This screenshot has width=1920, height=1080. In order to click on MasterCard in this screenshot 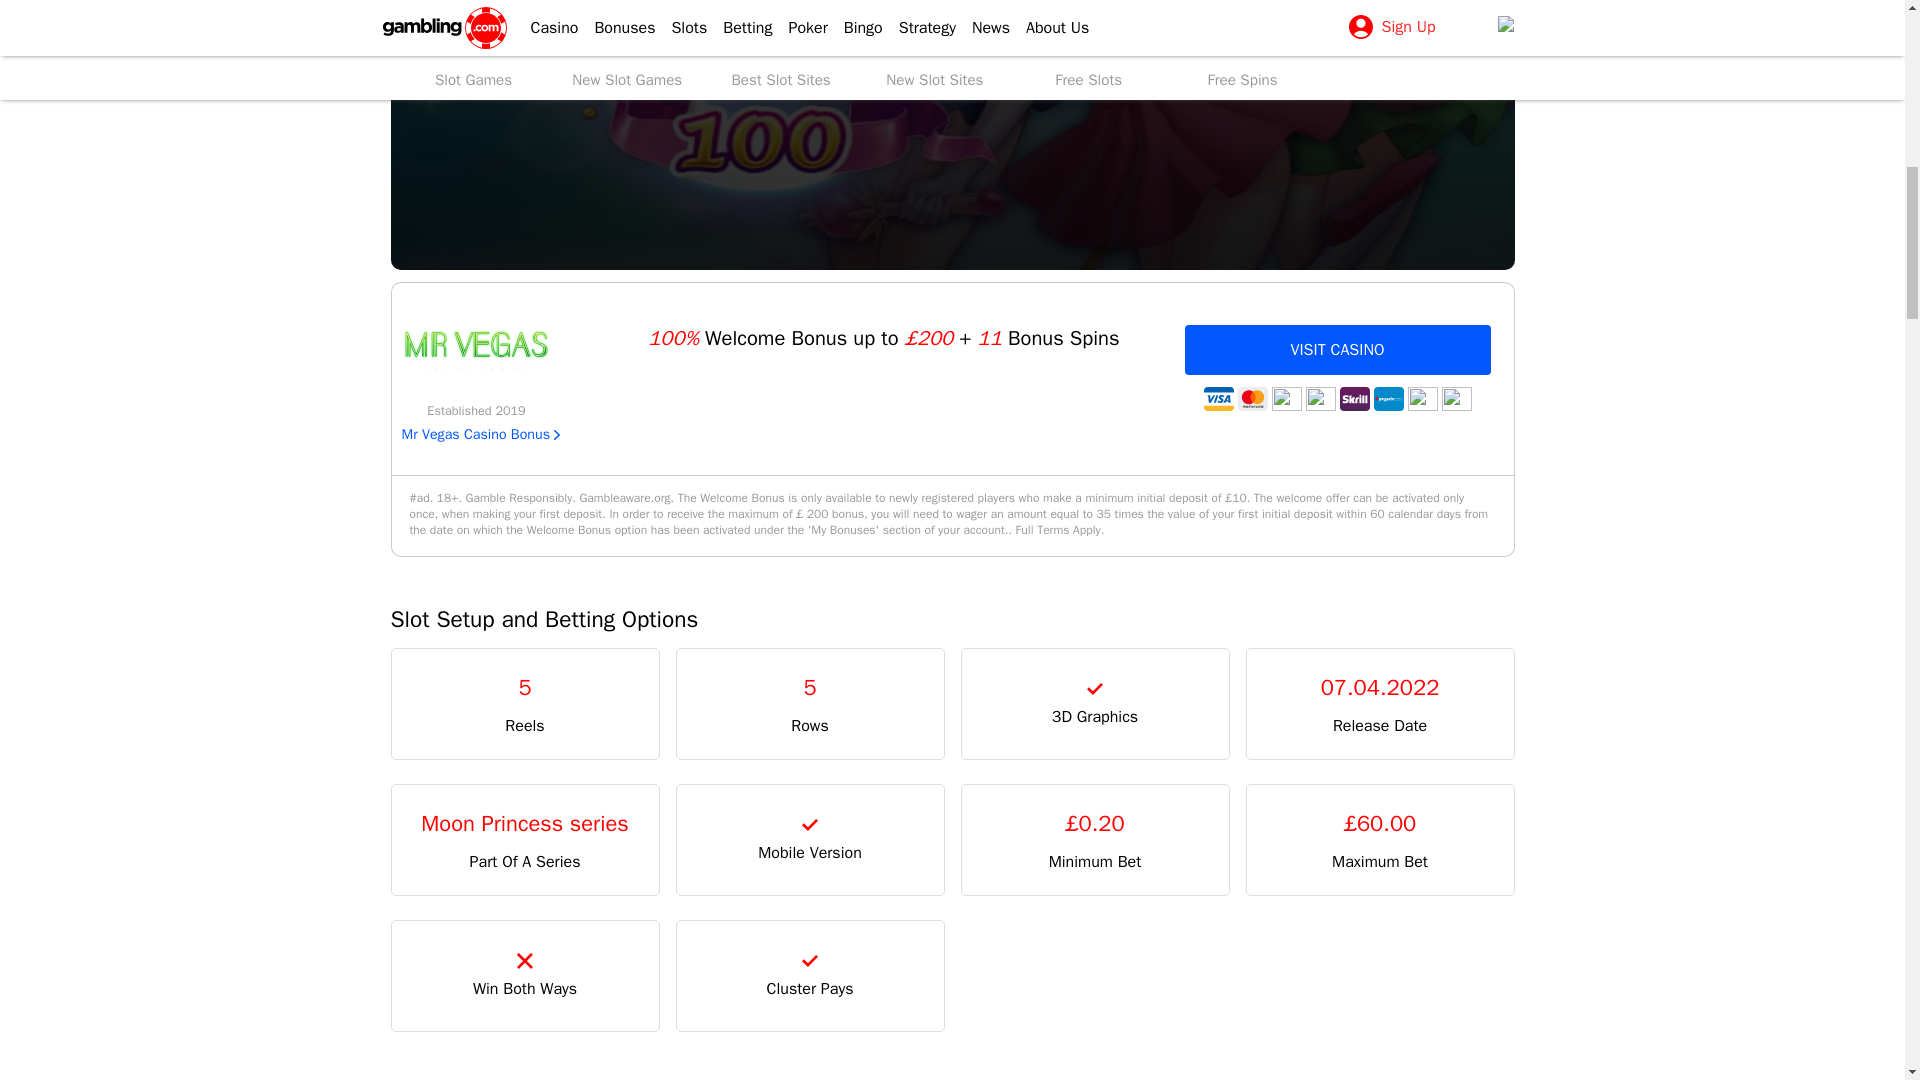, I will do `click(1252, 398)`.